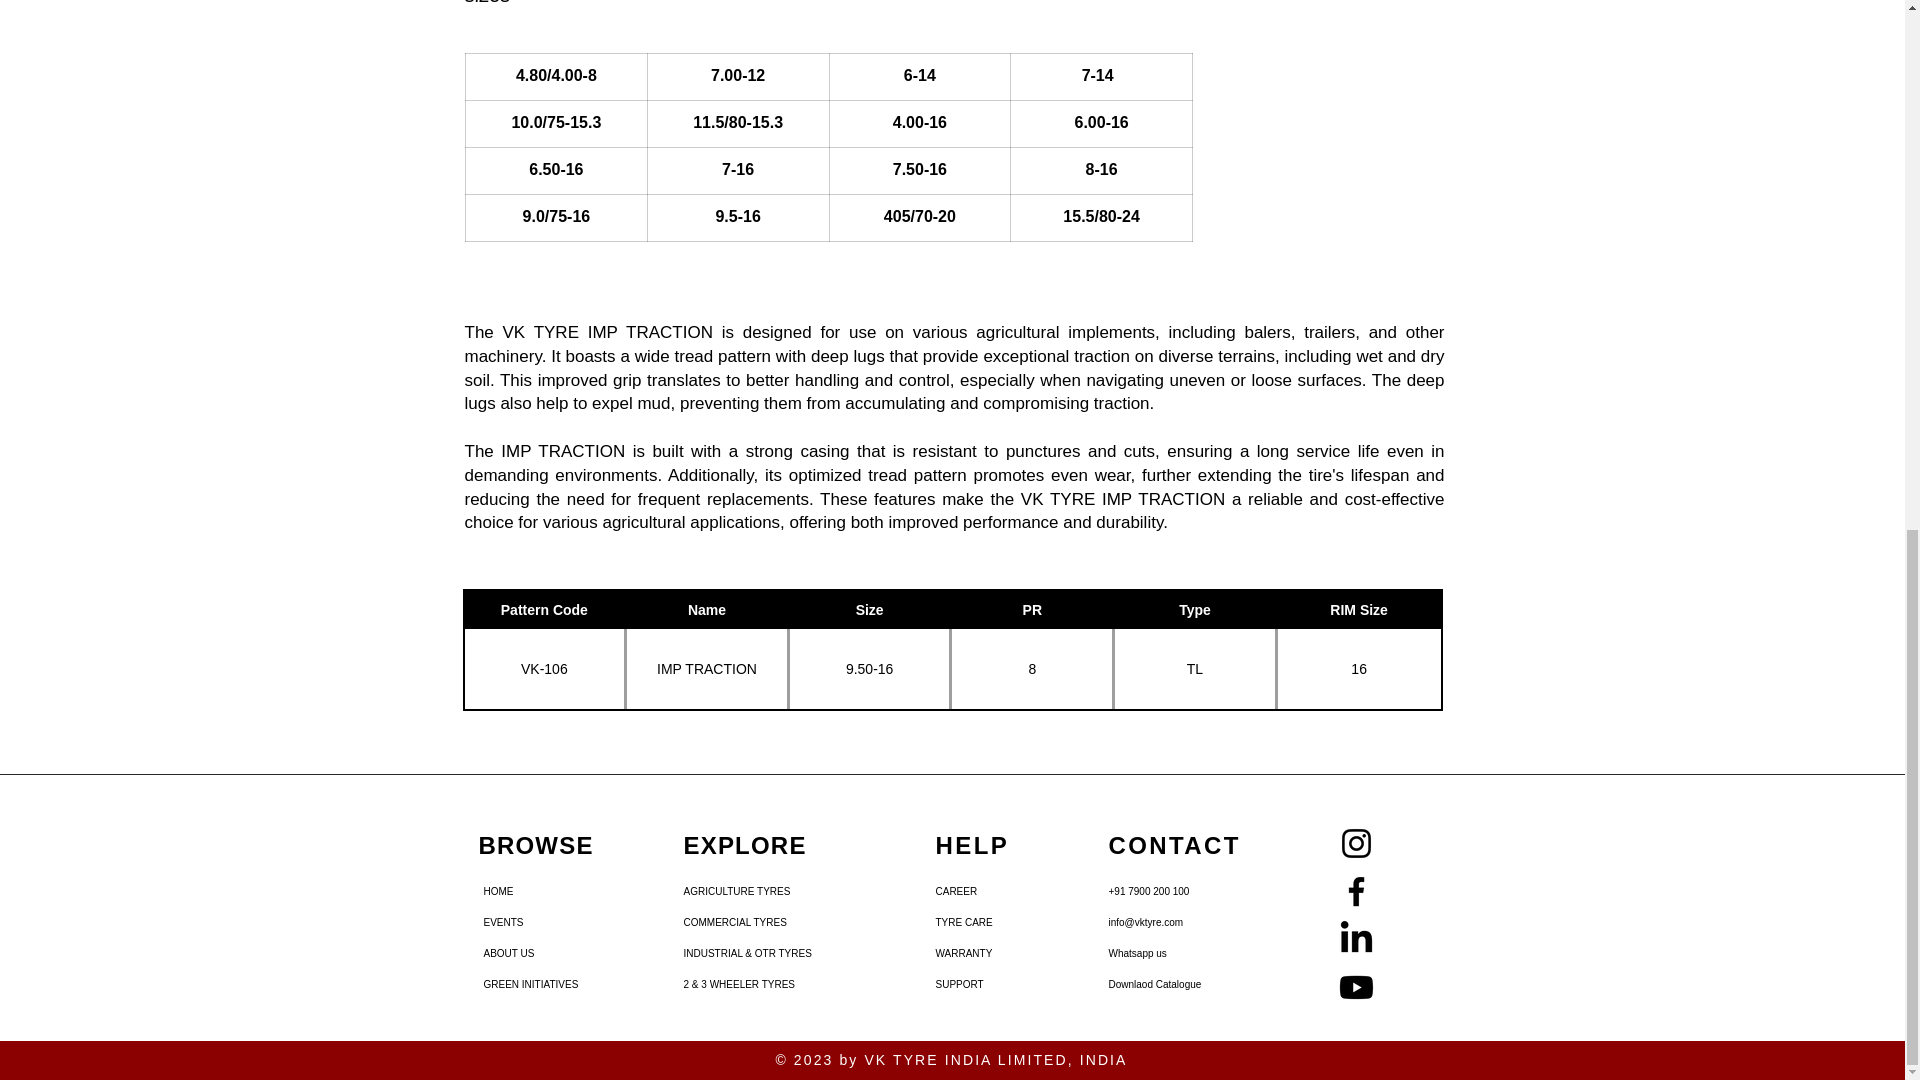 Image resolution: width=1920 pixels, height=1080 pixels. Describe the element at coordinates (988, 891) in the screenshot. I see `CAREER` at that location.